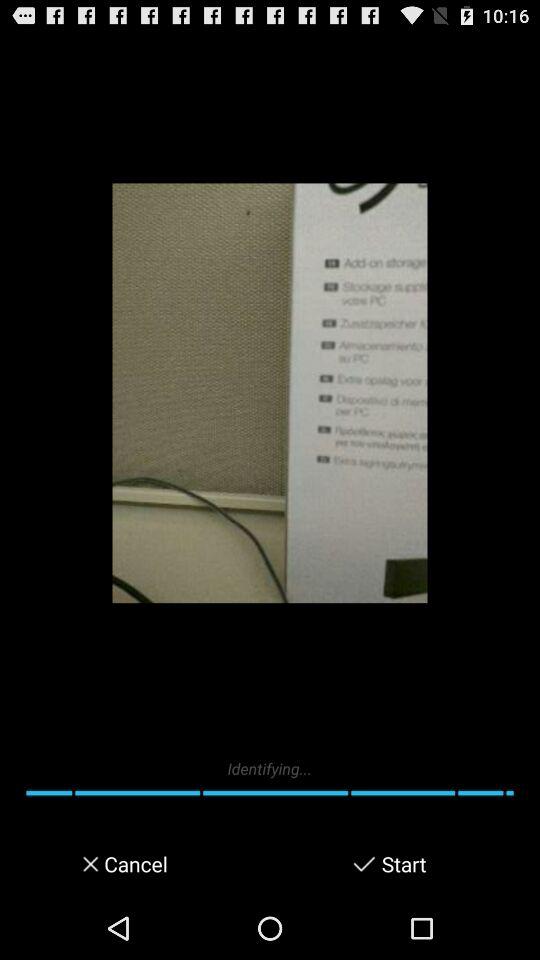  Describe the element at coordinates (84, 864) in the screenshot. I see `turn on item to the left of cancel icon` at that location.